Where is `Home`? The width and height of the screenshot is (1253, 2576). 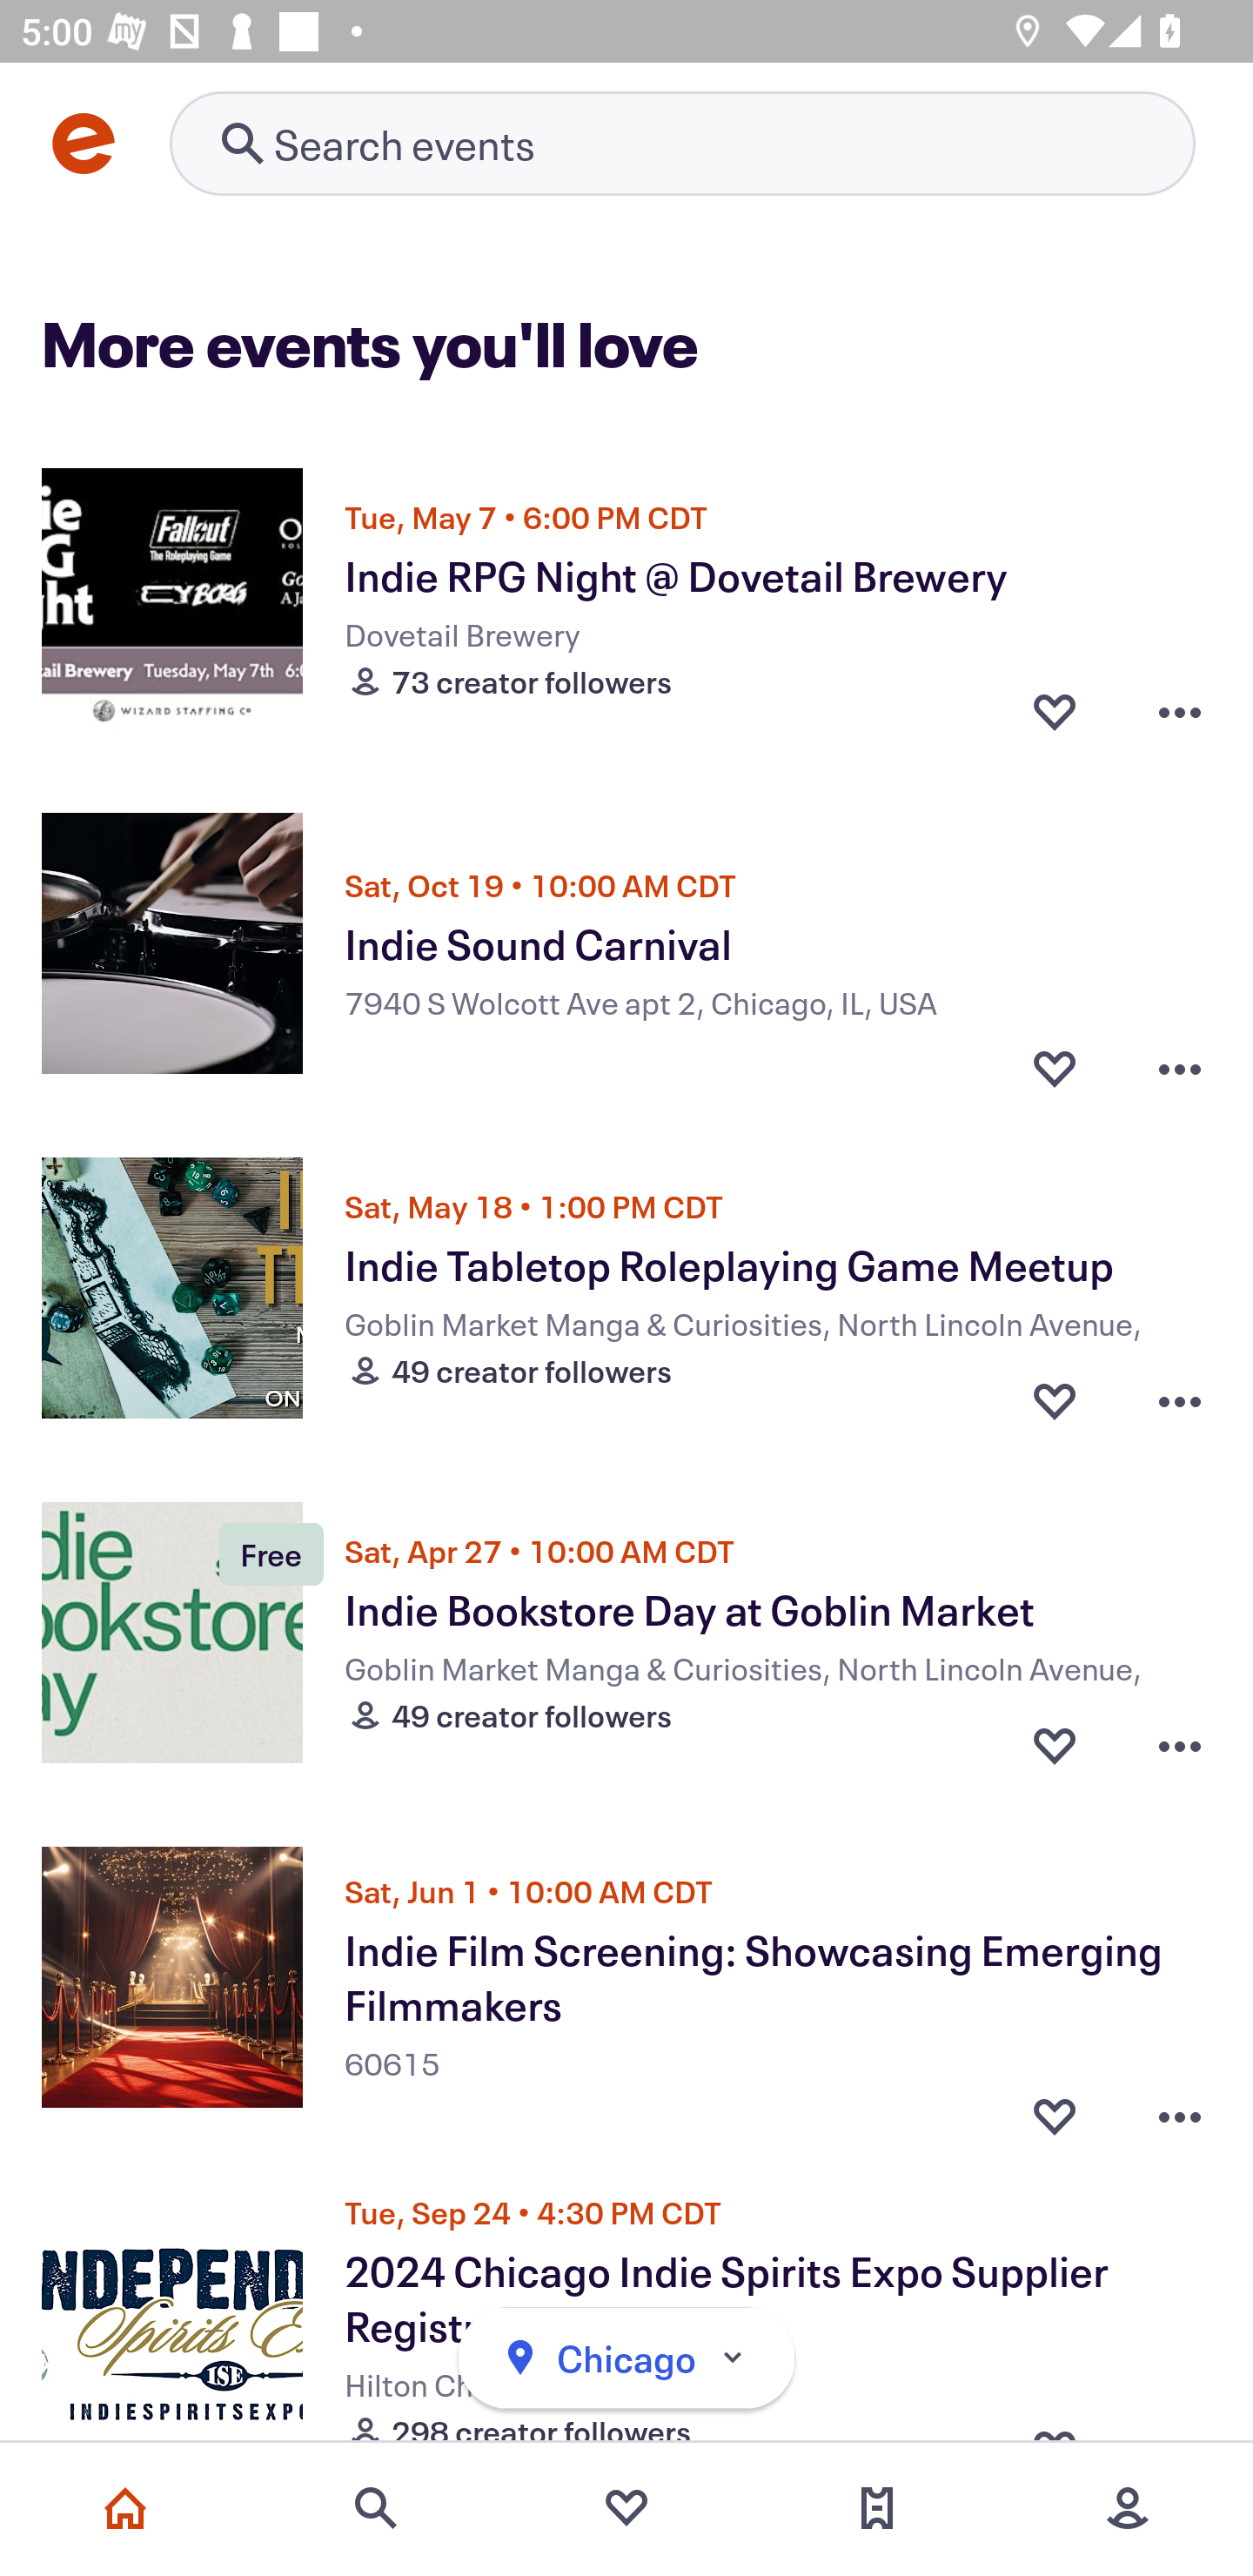 Home is located at coordinates (125, 2508).